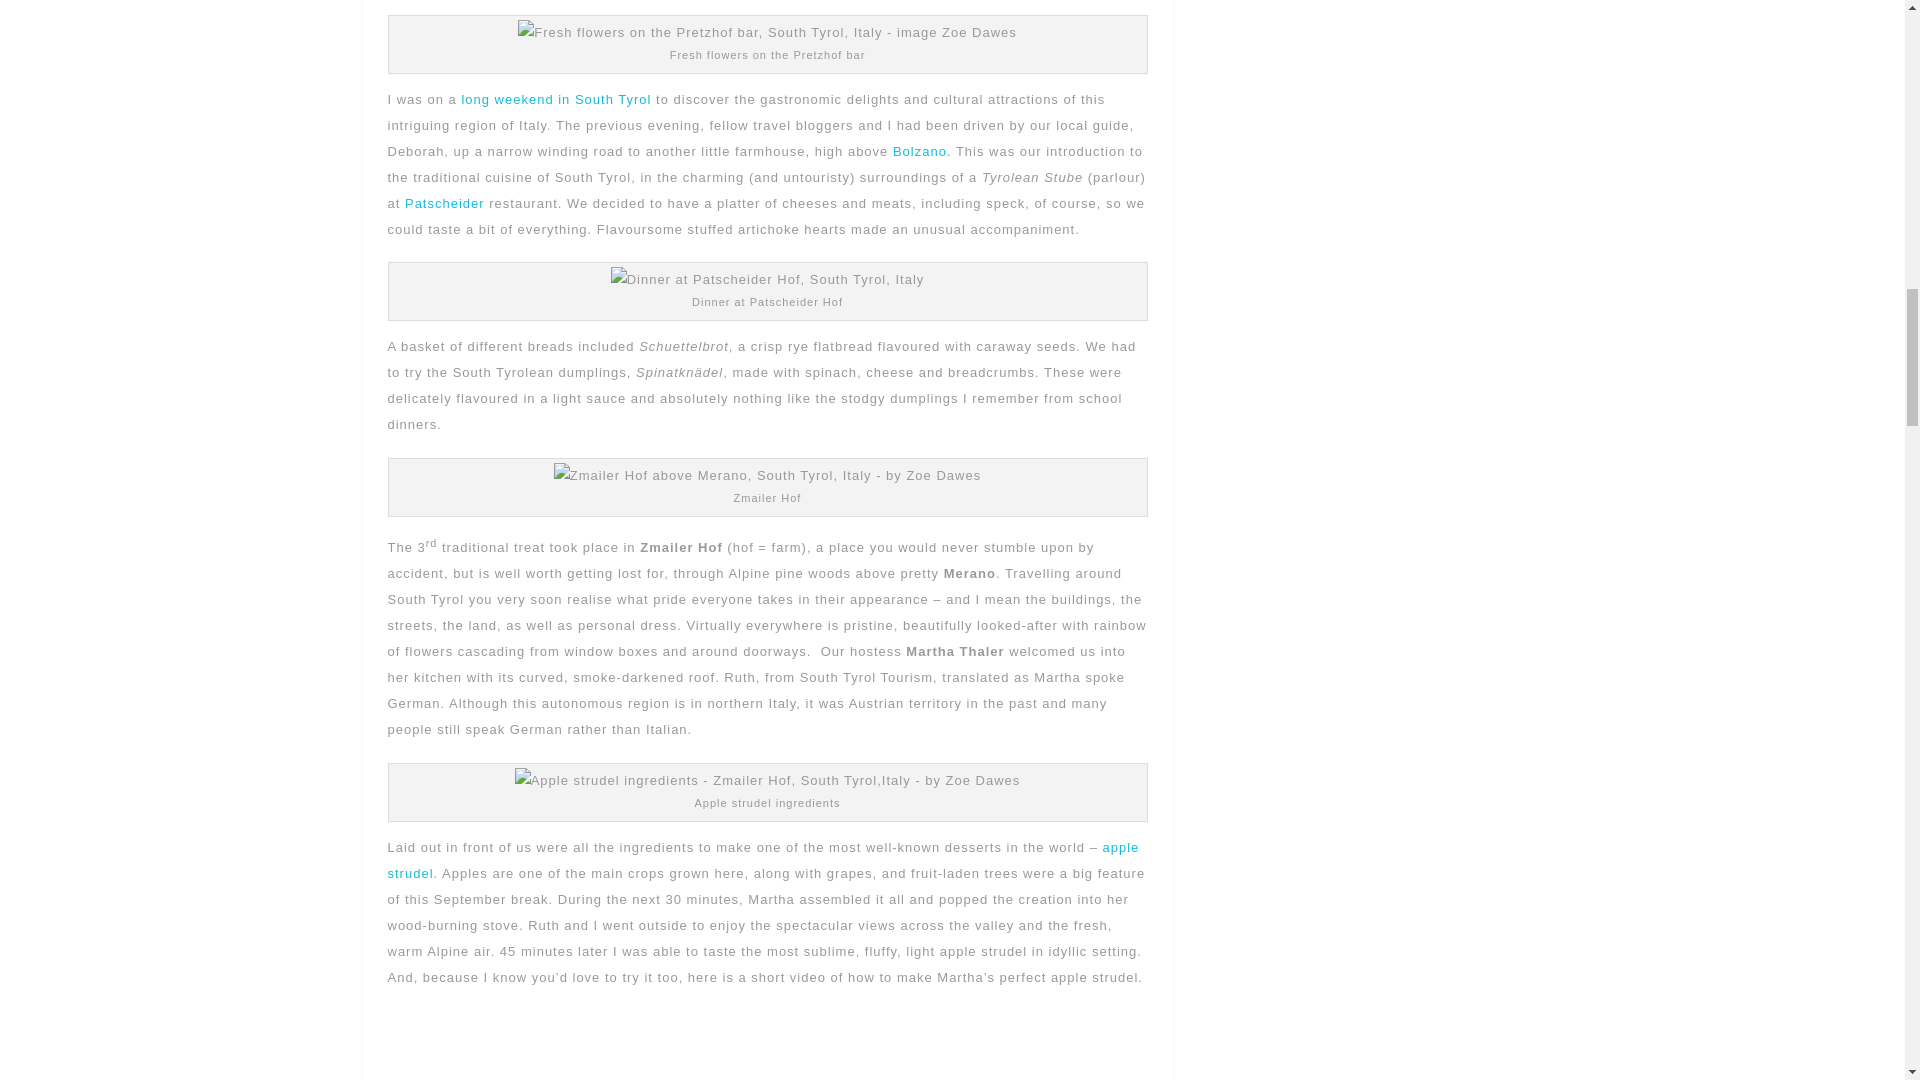 Image resolution: width=1920 pixels, height=1080 pixels. Describe the element at coordinates (919, 150) in the screenshot. I see `Bolzano` at that location.